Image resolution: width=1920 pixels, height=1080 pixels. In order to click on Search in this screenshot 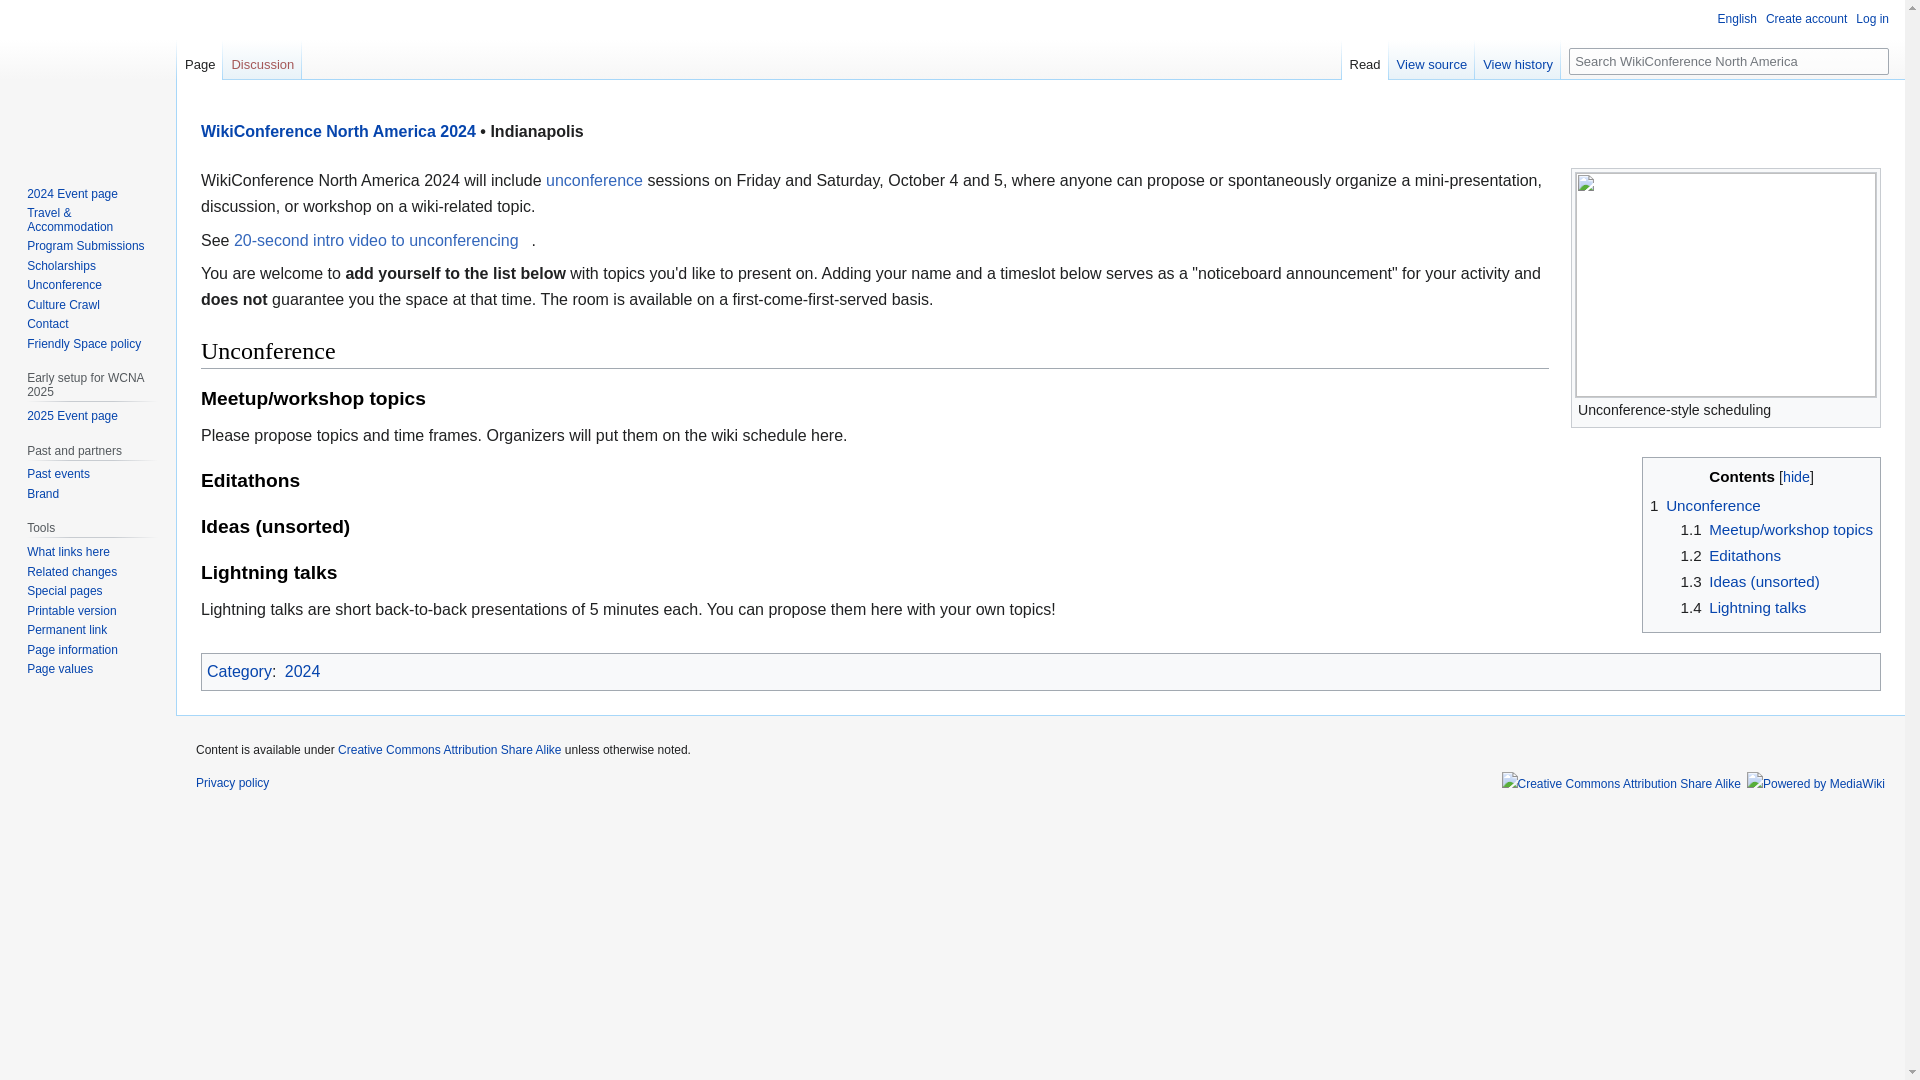, I will do `click(1876, 61)`.